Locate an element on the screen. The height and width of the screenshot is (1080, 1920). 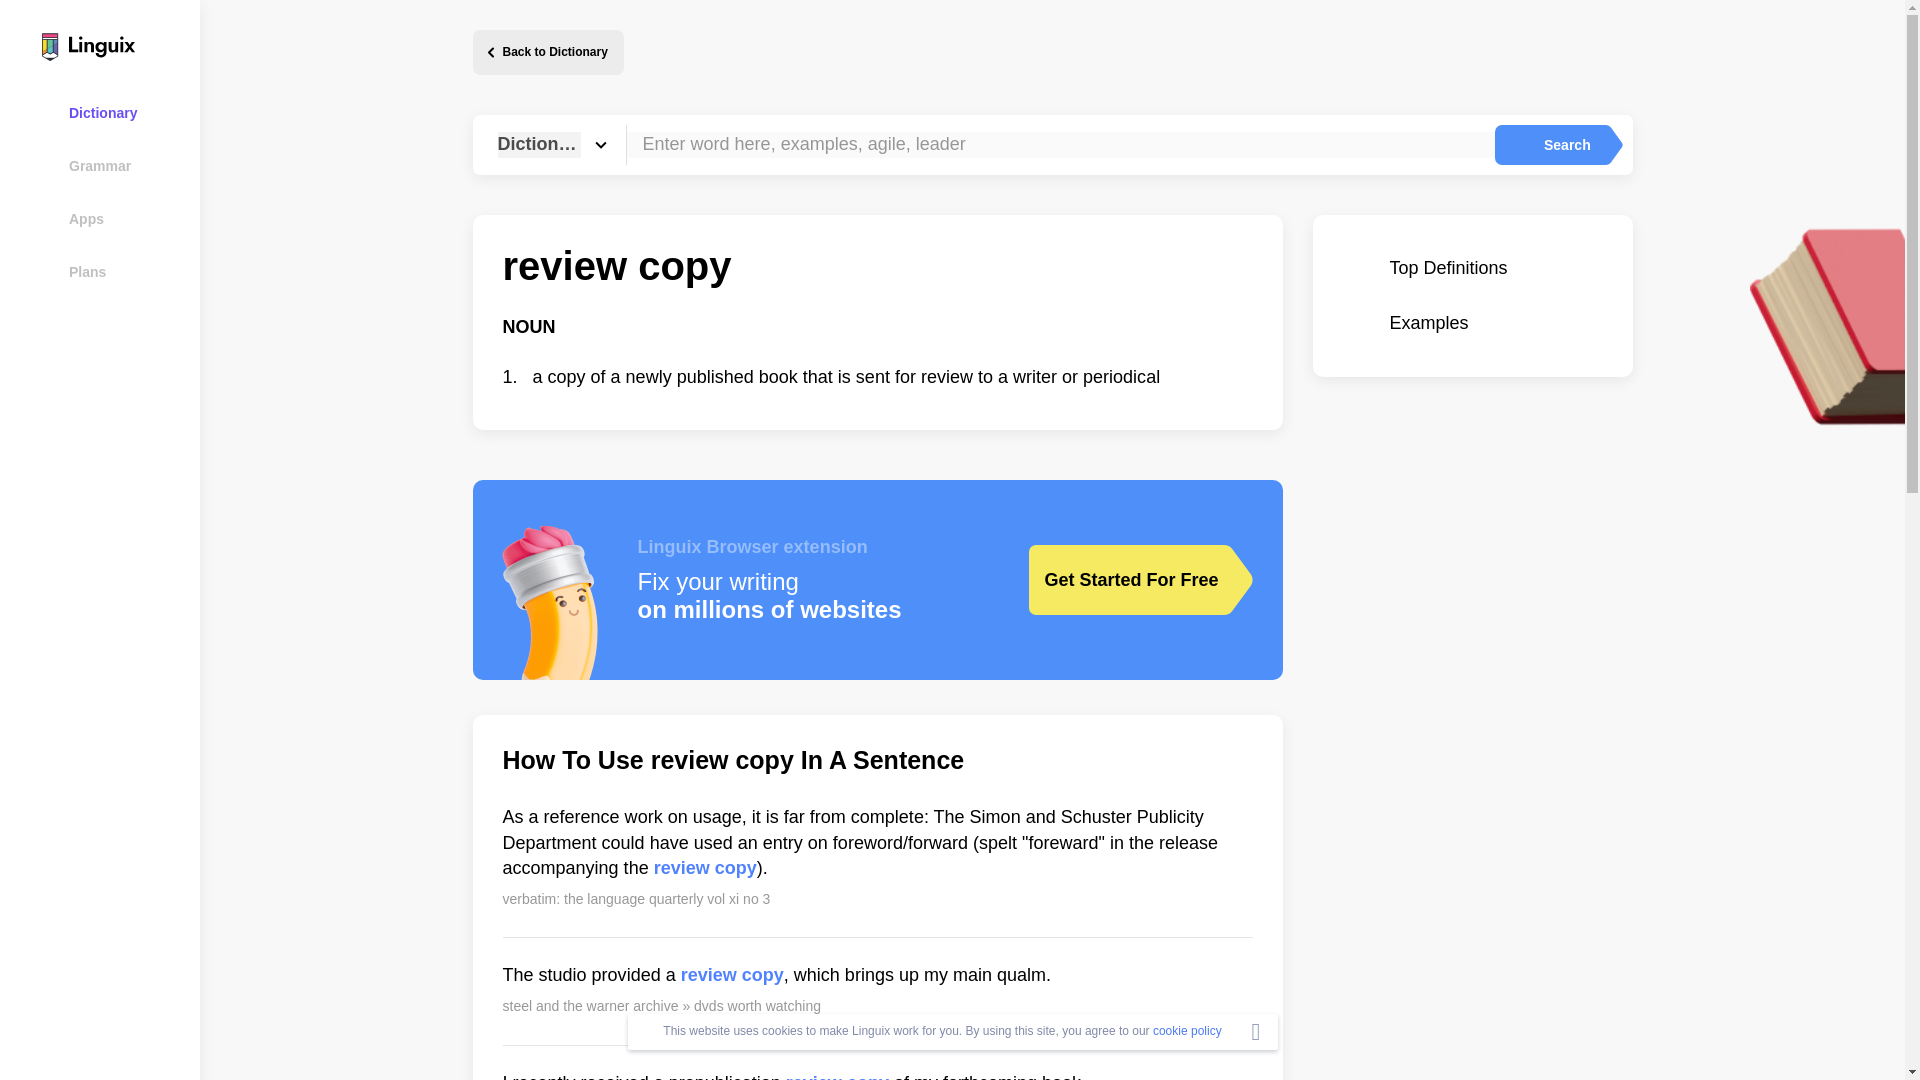
Grammar is located at coordinates (112, 166).